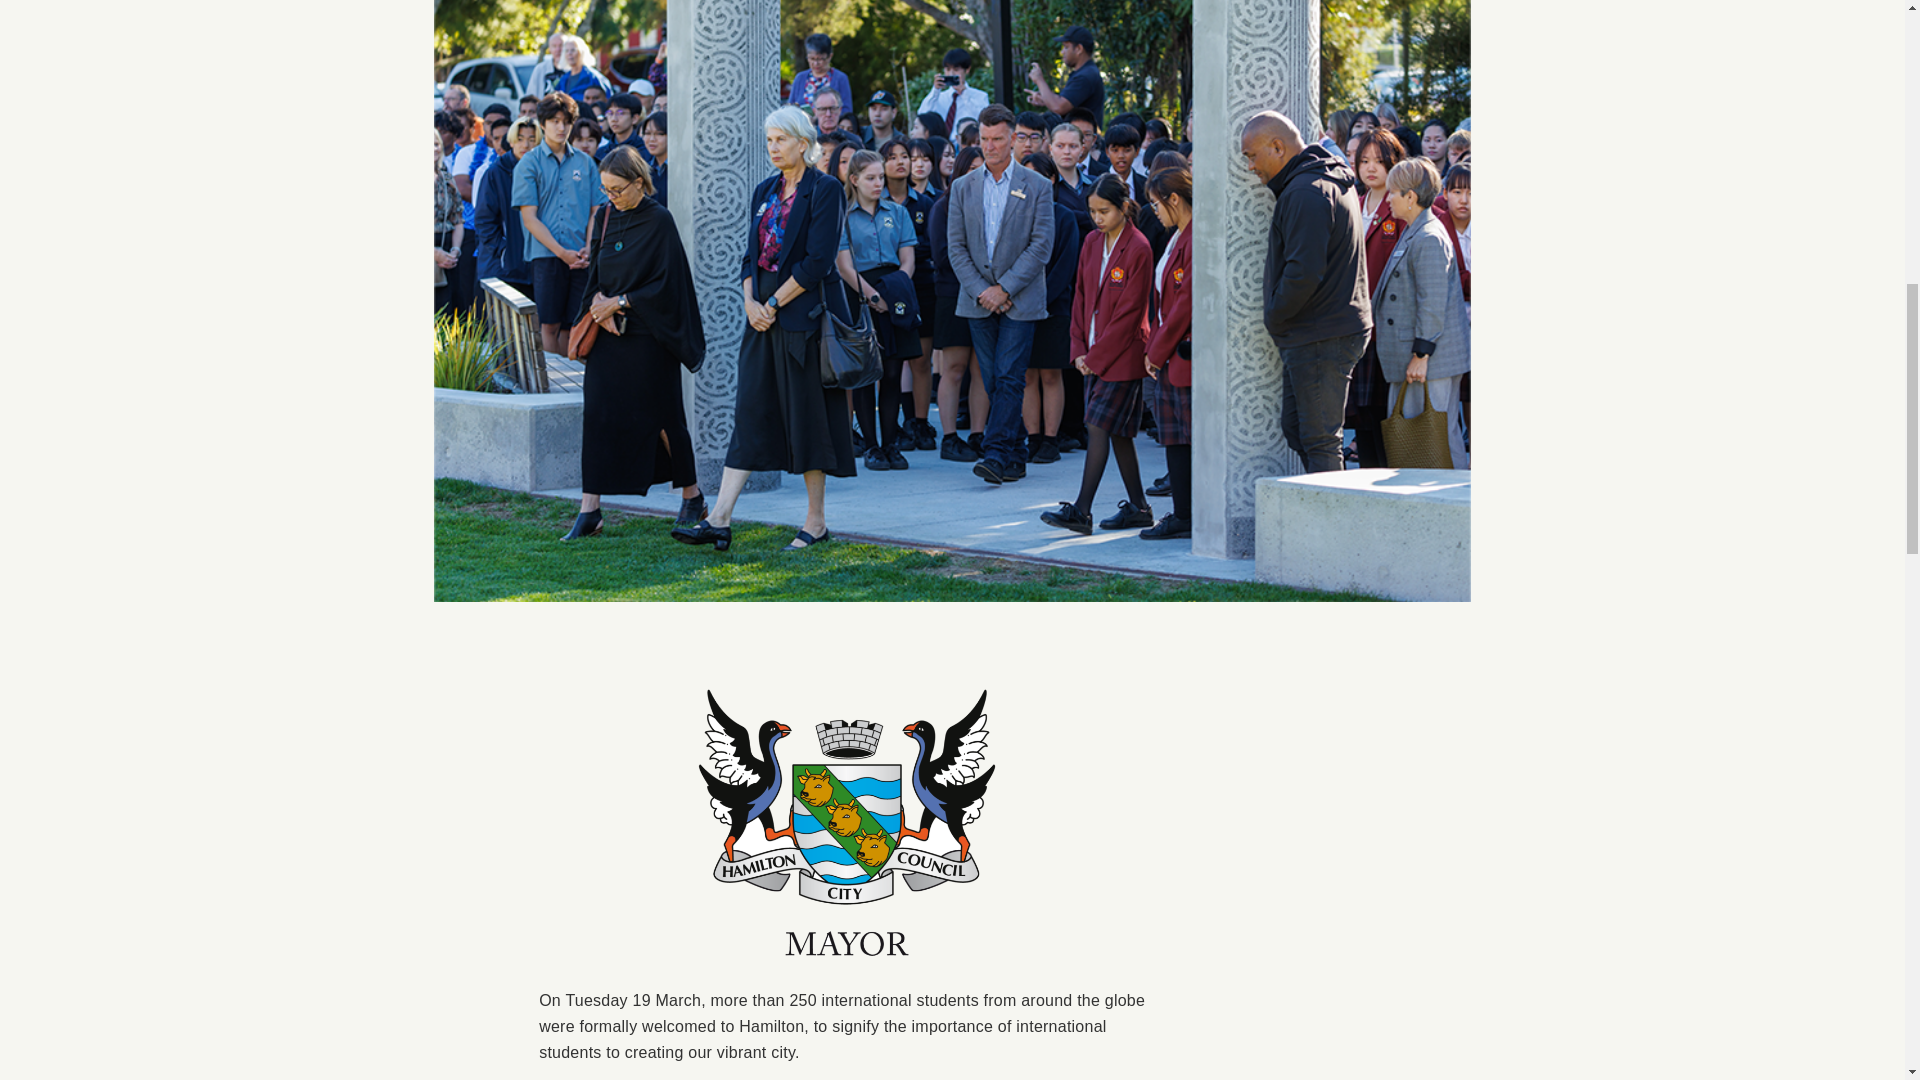  What do you see at coordinates (561, 722) in the screenshot?
I see `Licenses and permits` at bounding box center [561, 722].